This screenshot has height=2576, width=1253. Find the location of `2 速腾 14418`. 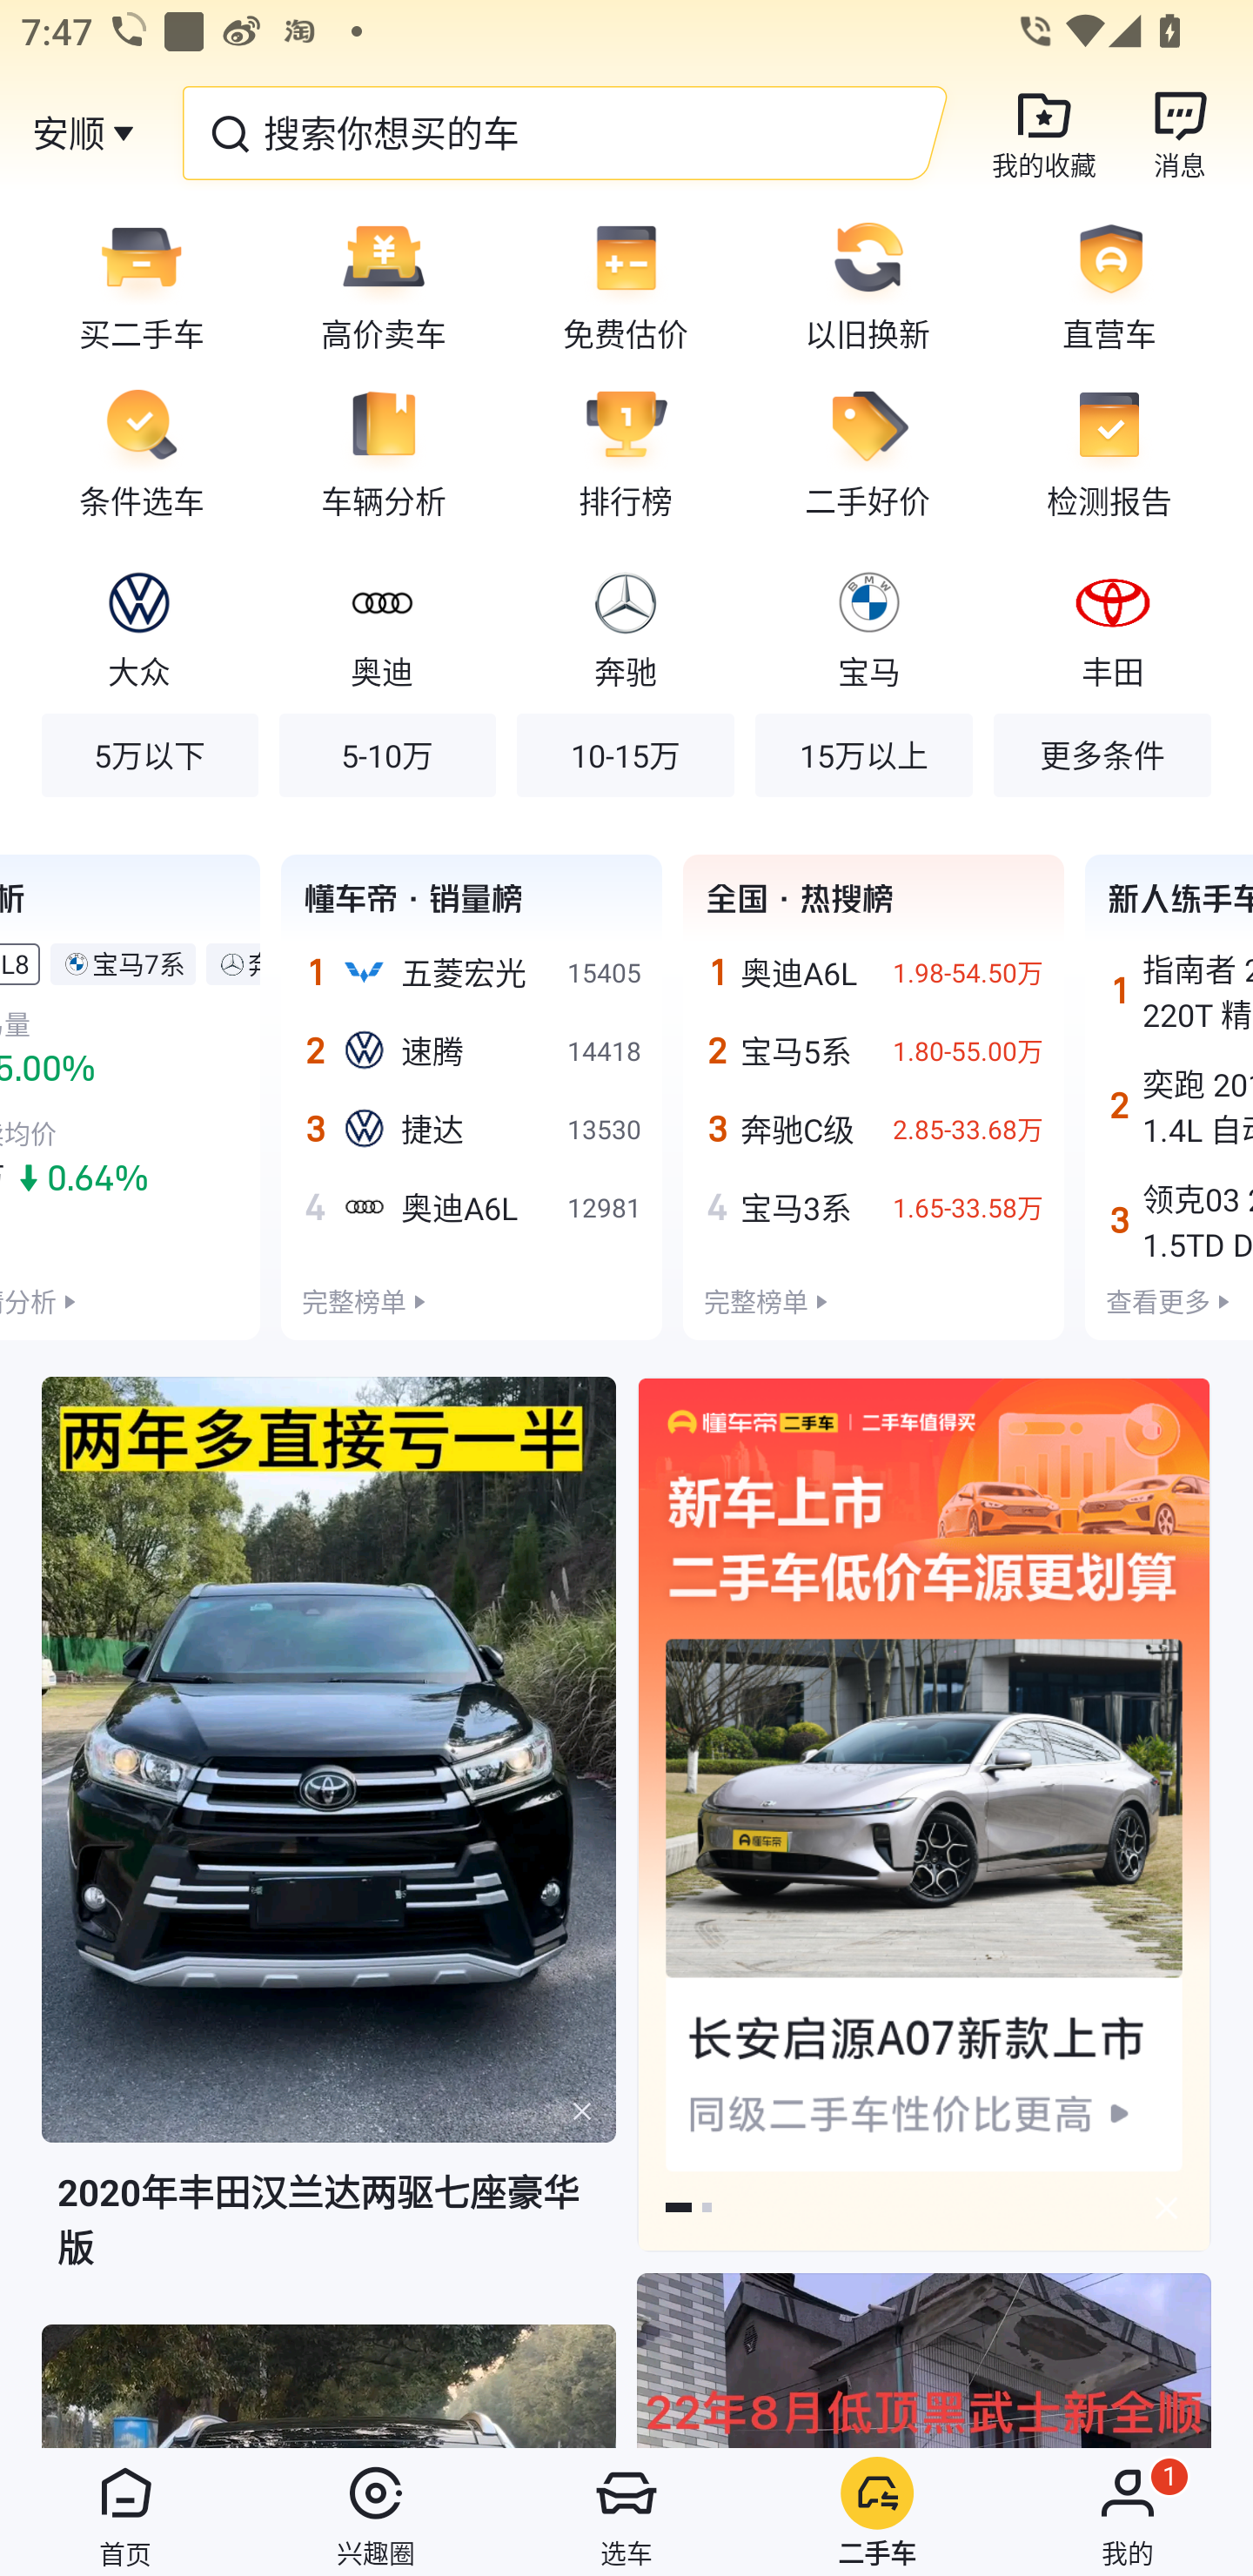

2 速腾 14418 is located at coordinates (472, 1051).